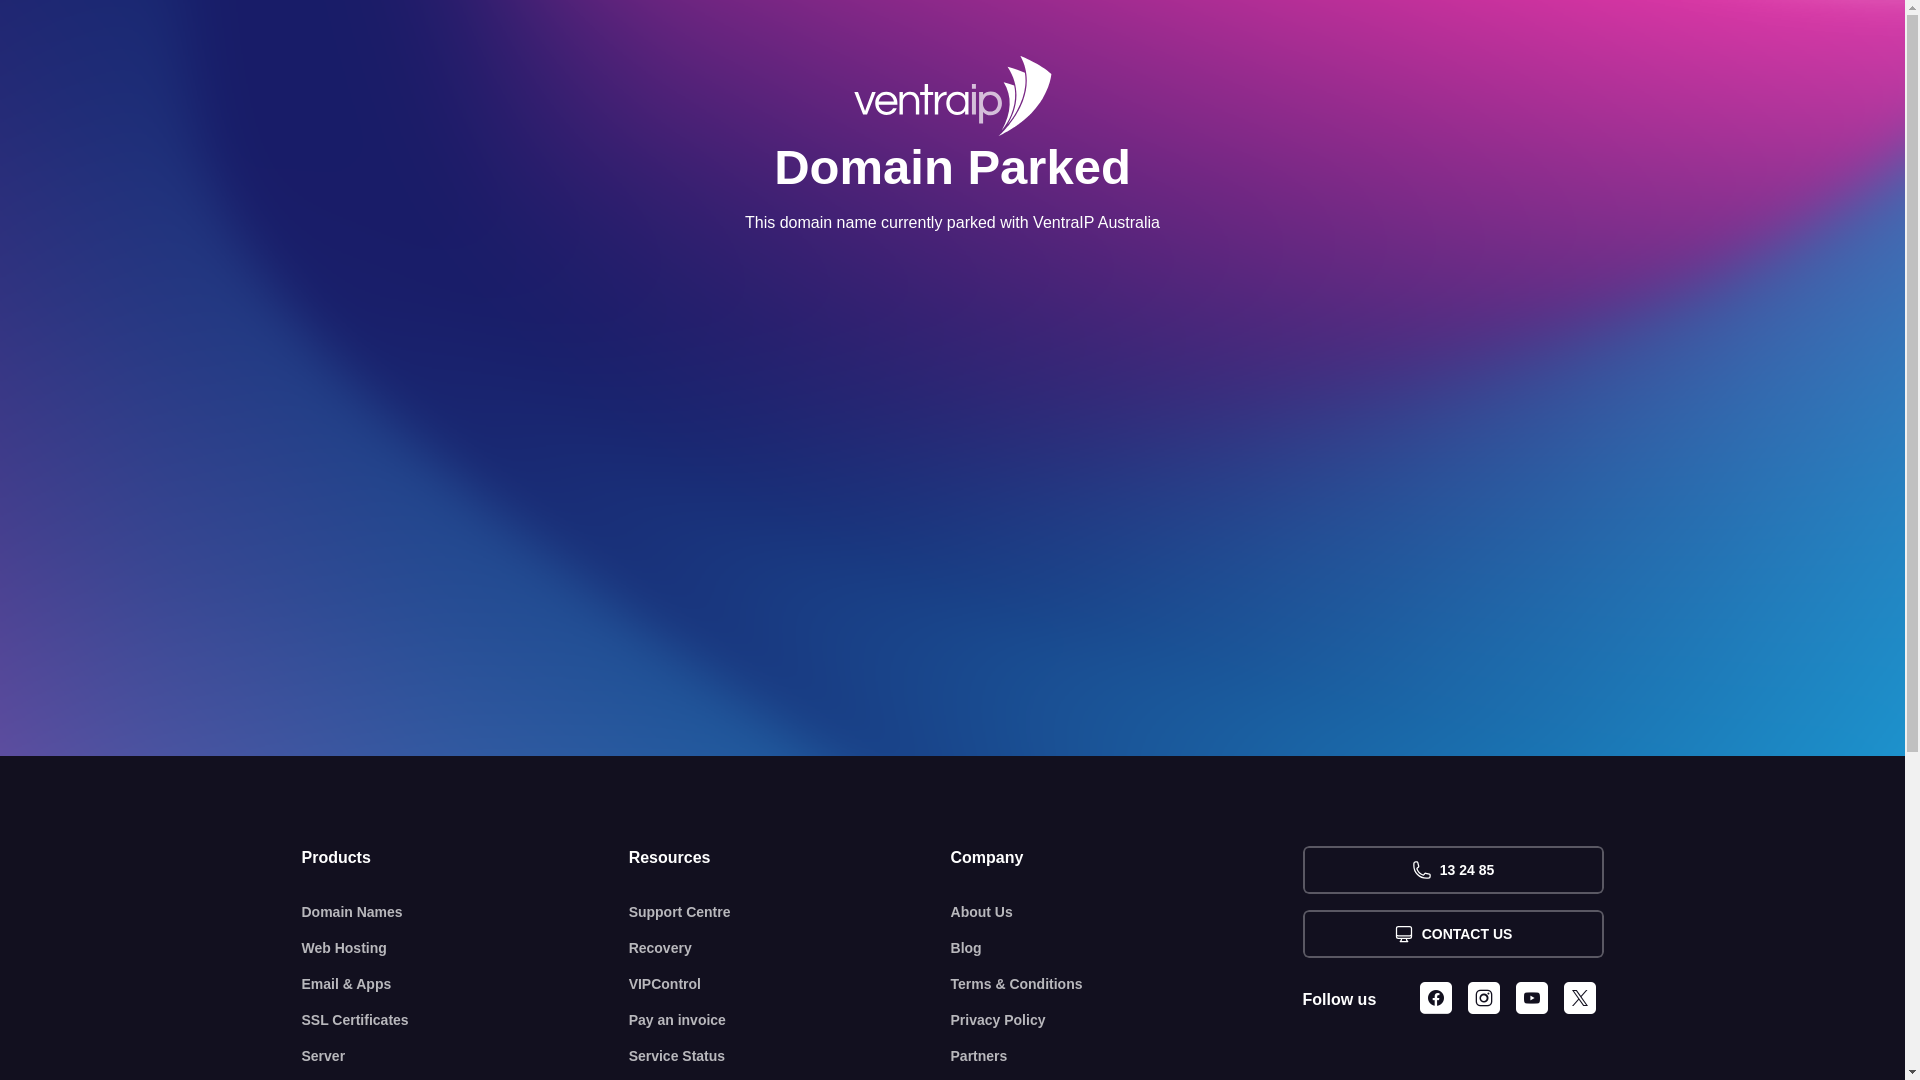 This screenshot has height=1080, width=1920. Describe the element at coordinates (466, 984) in the screenshot. I see `Email & Apps` at that location.